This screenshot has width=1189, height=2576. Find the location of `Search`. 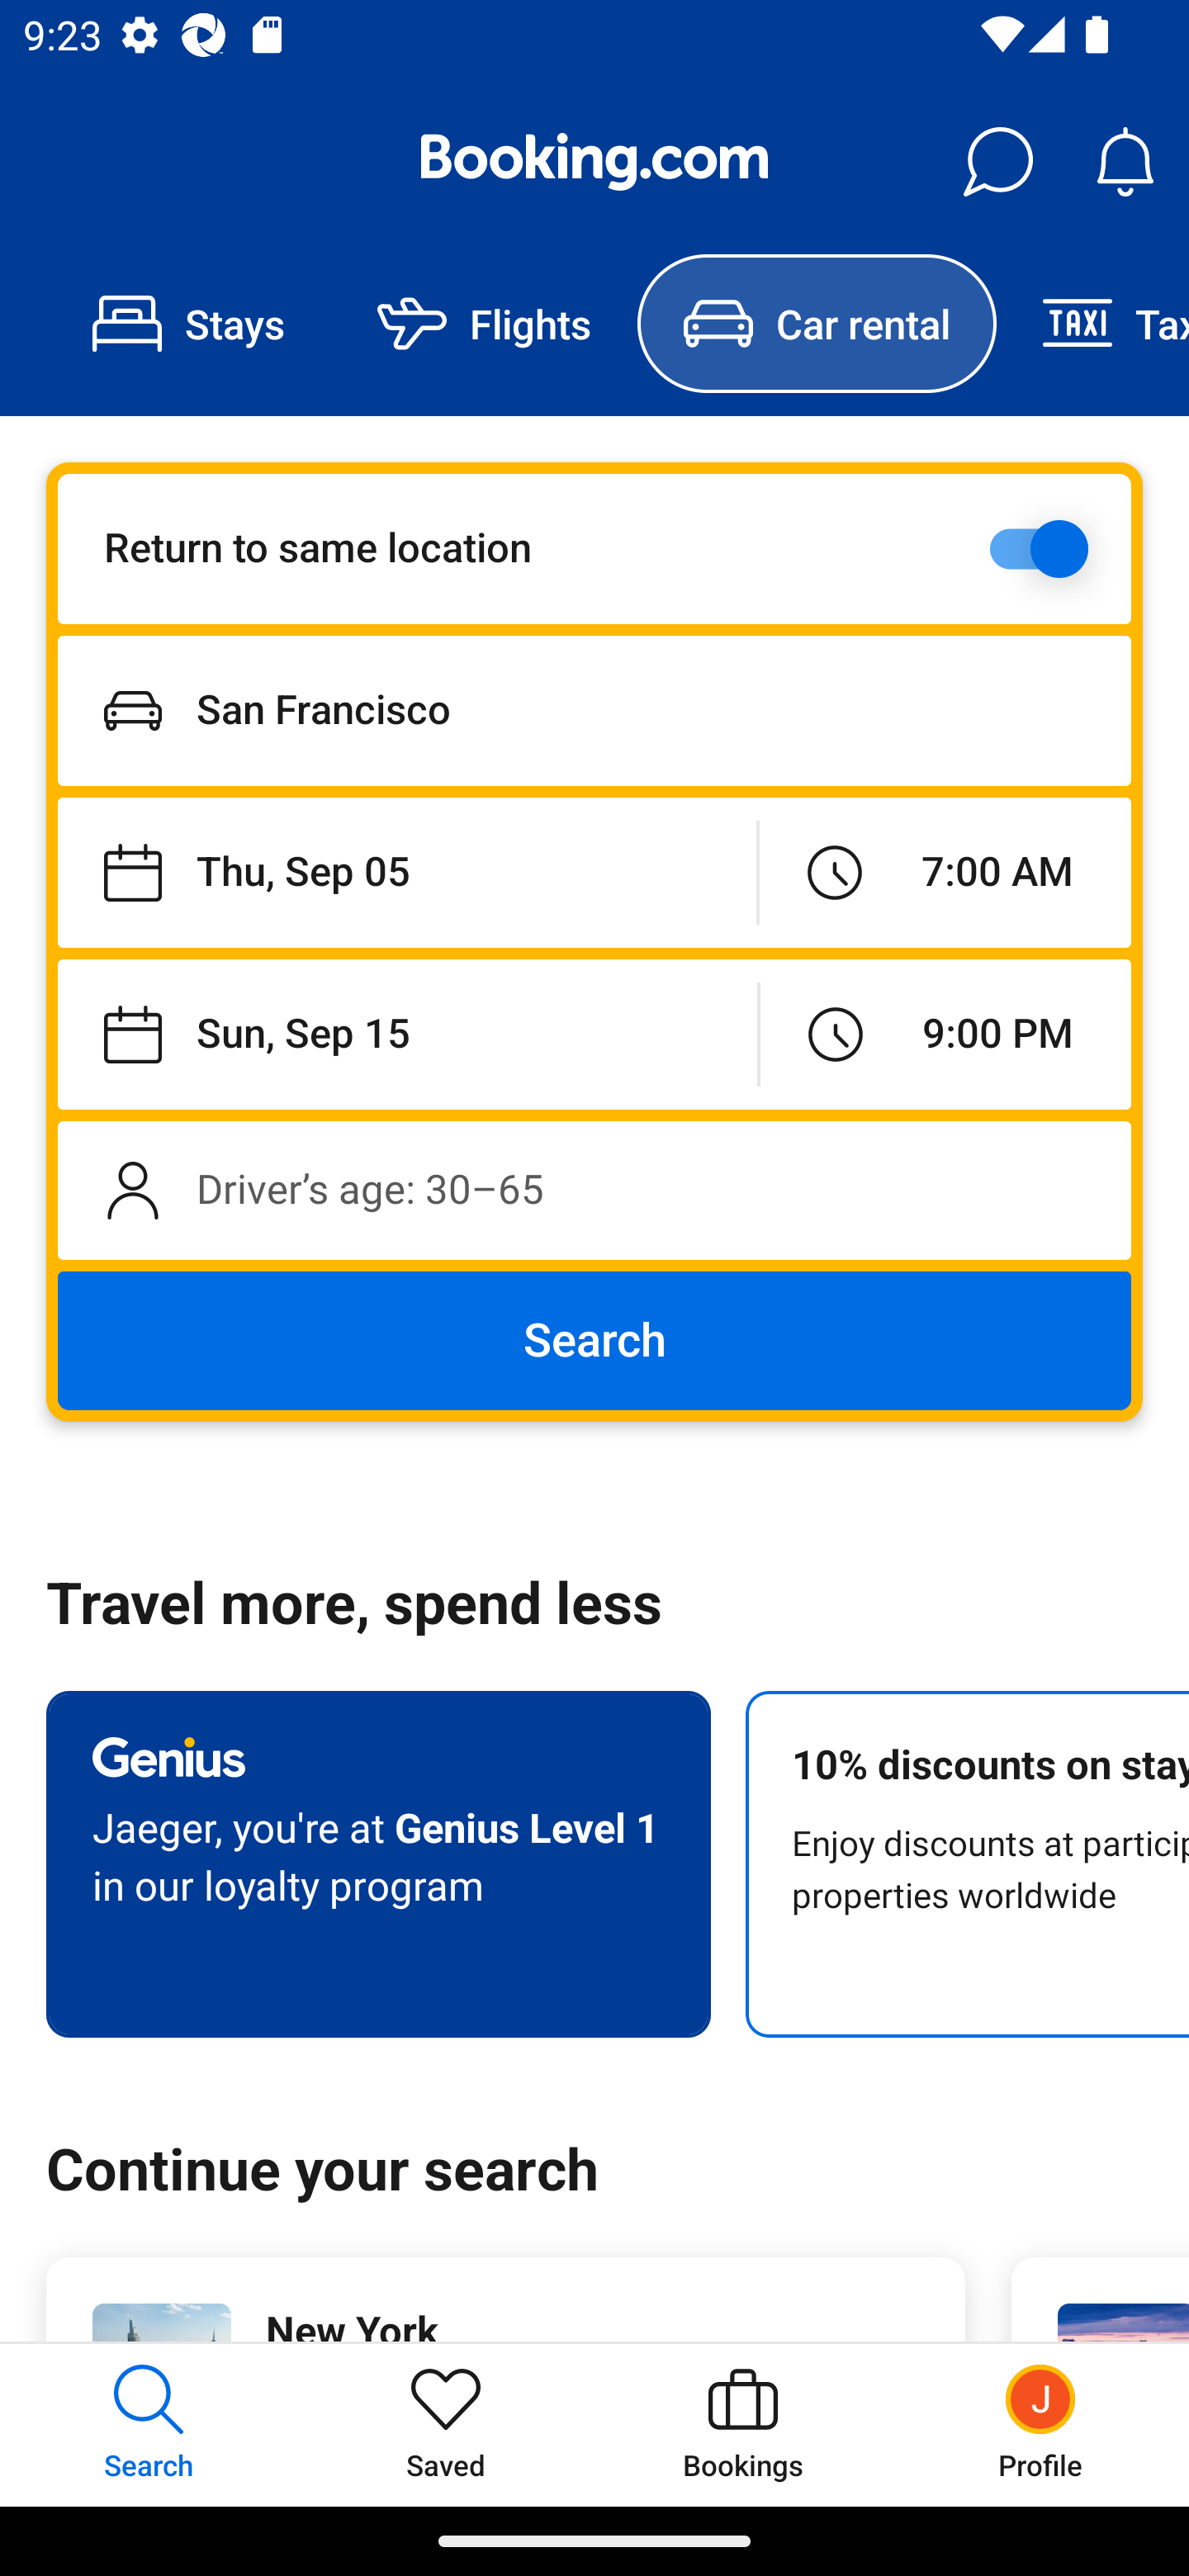

Search is located at coordinates (594, 1341).